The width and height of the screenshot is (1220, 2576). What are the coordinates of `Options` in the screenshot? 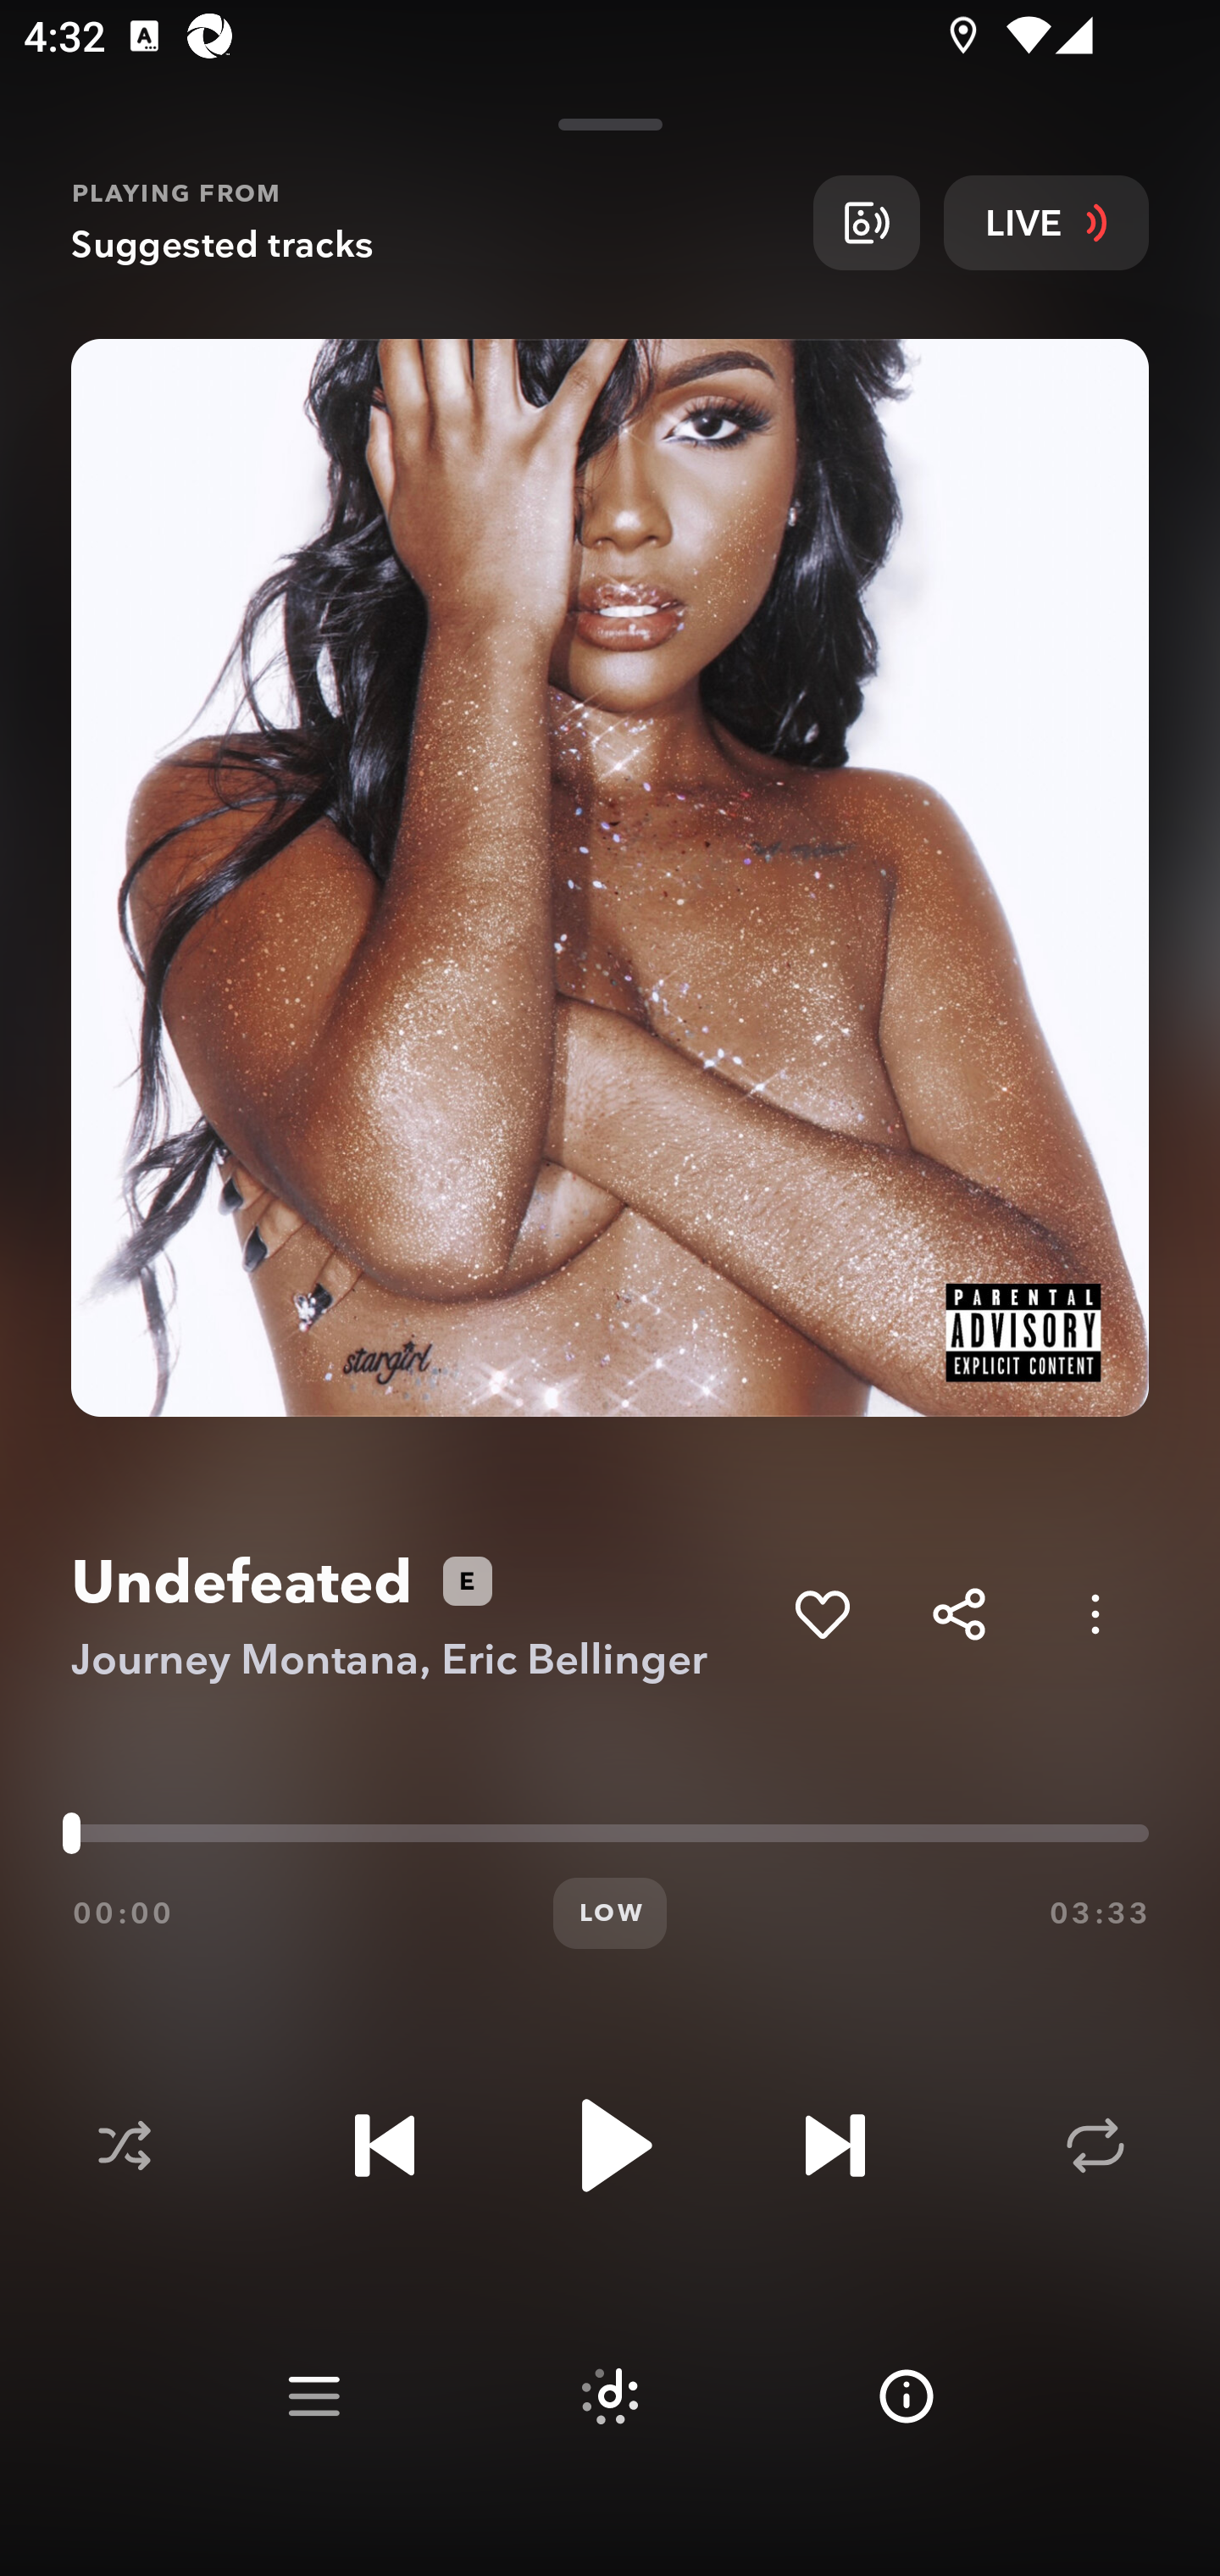 It's located at (1095, 1613).